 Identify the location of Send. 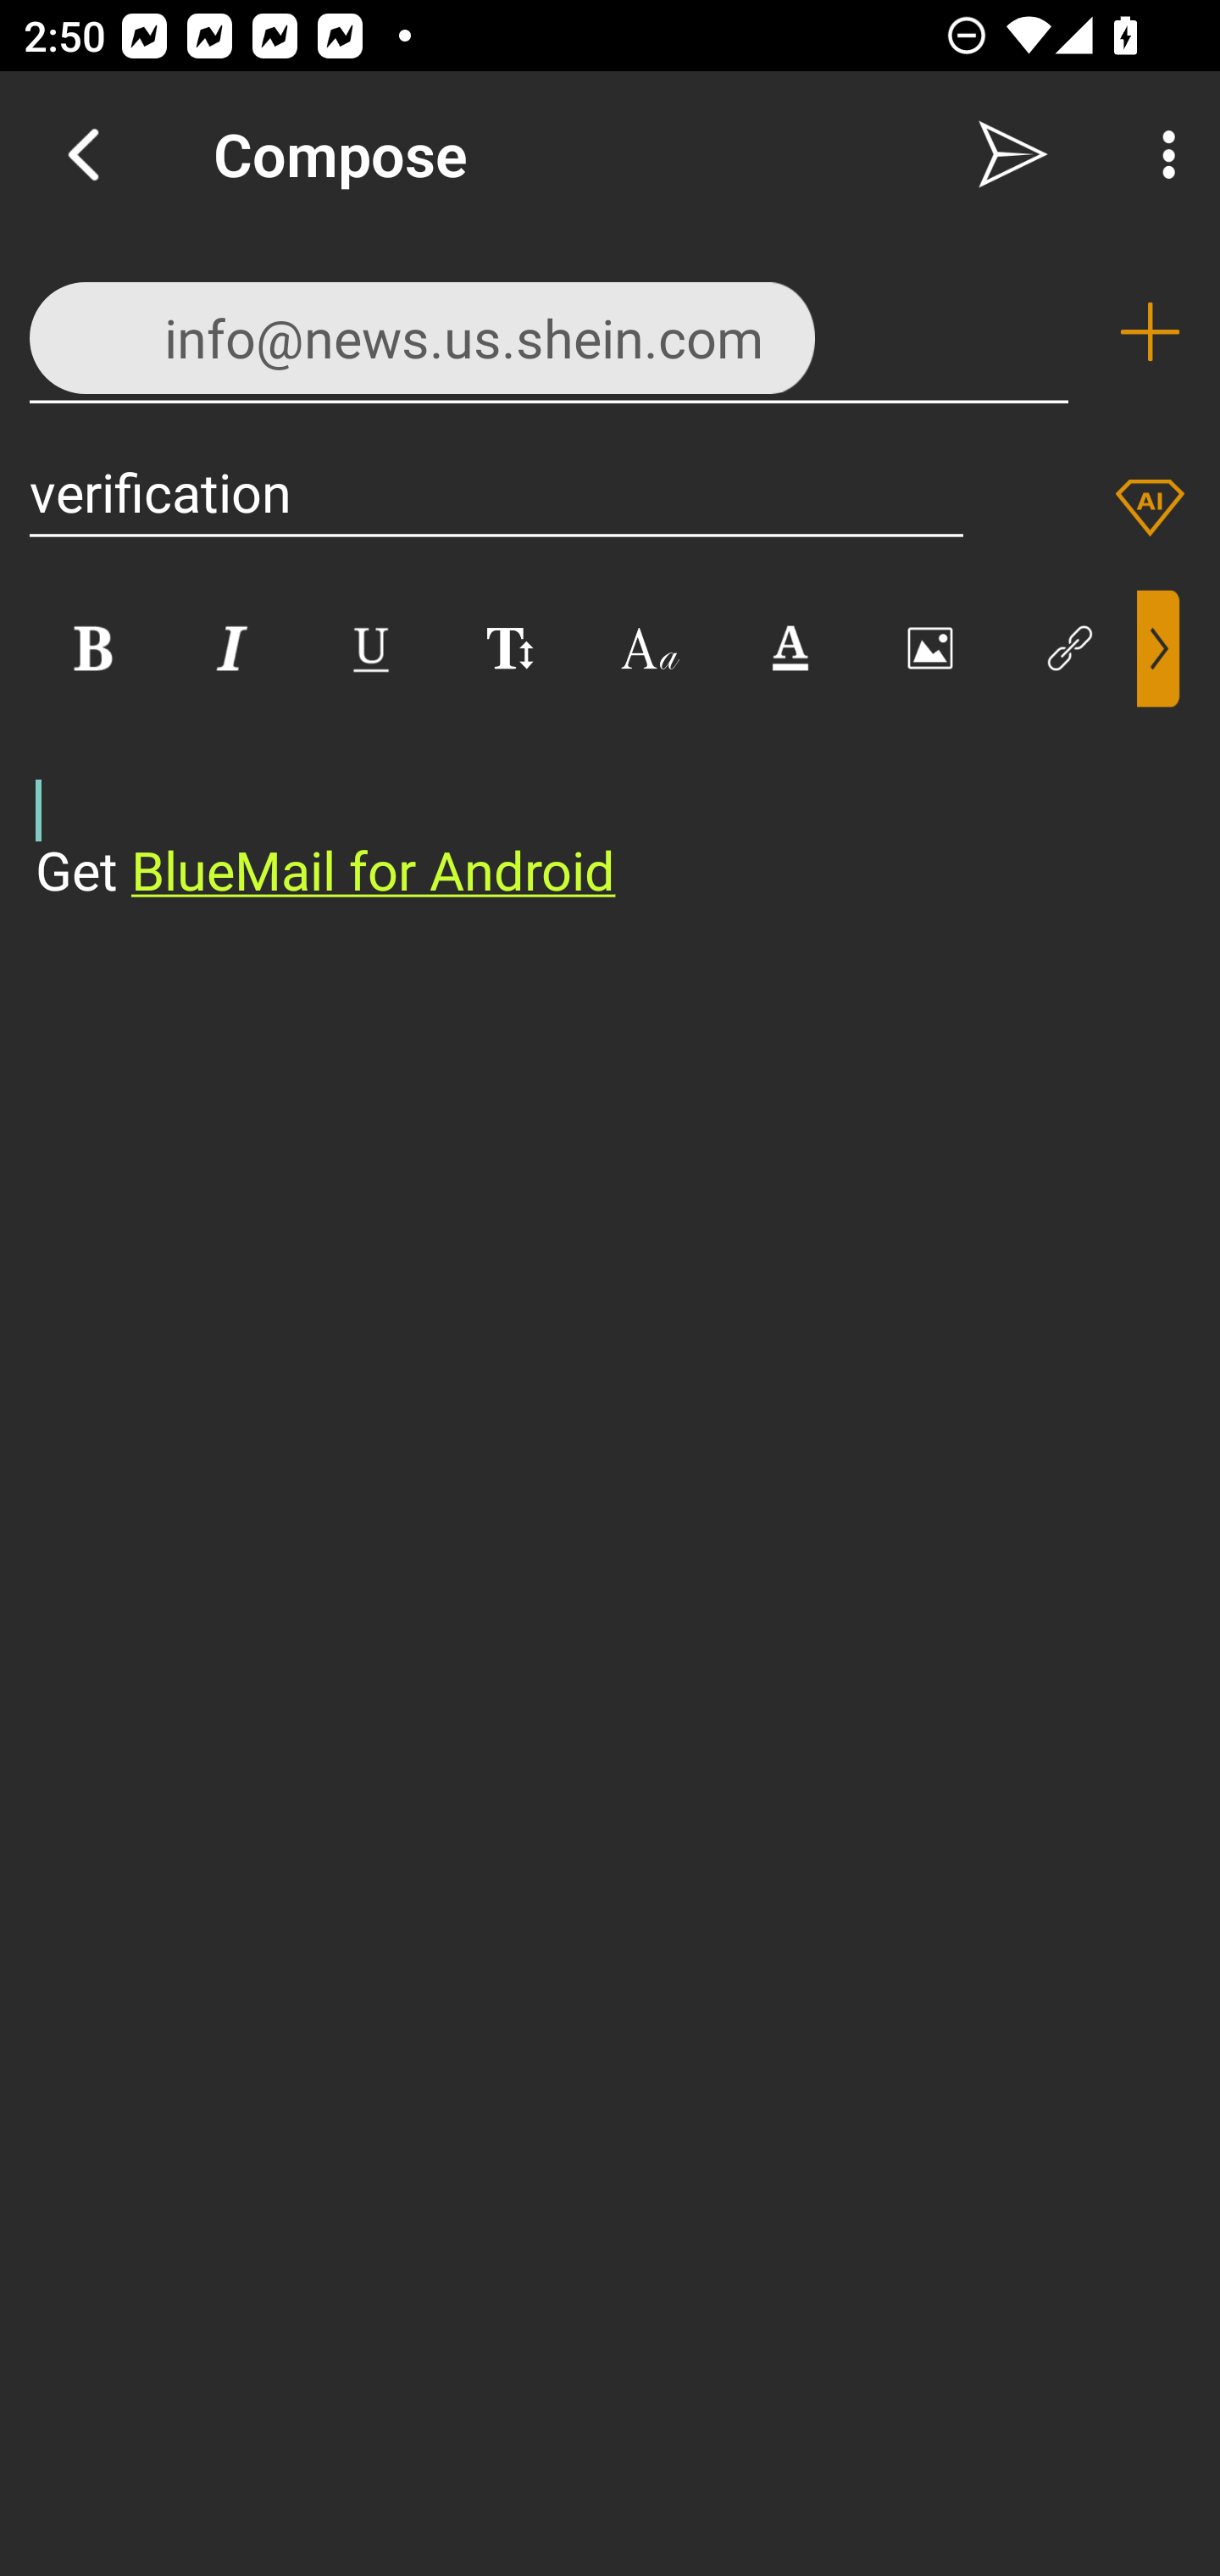
(1013, 154).